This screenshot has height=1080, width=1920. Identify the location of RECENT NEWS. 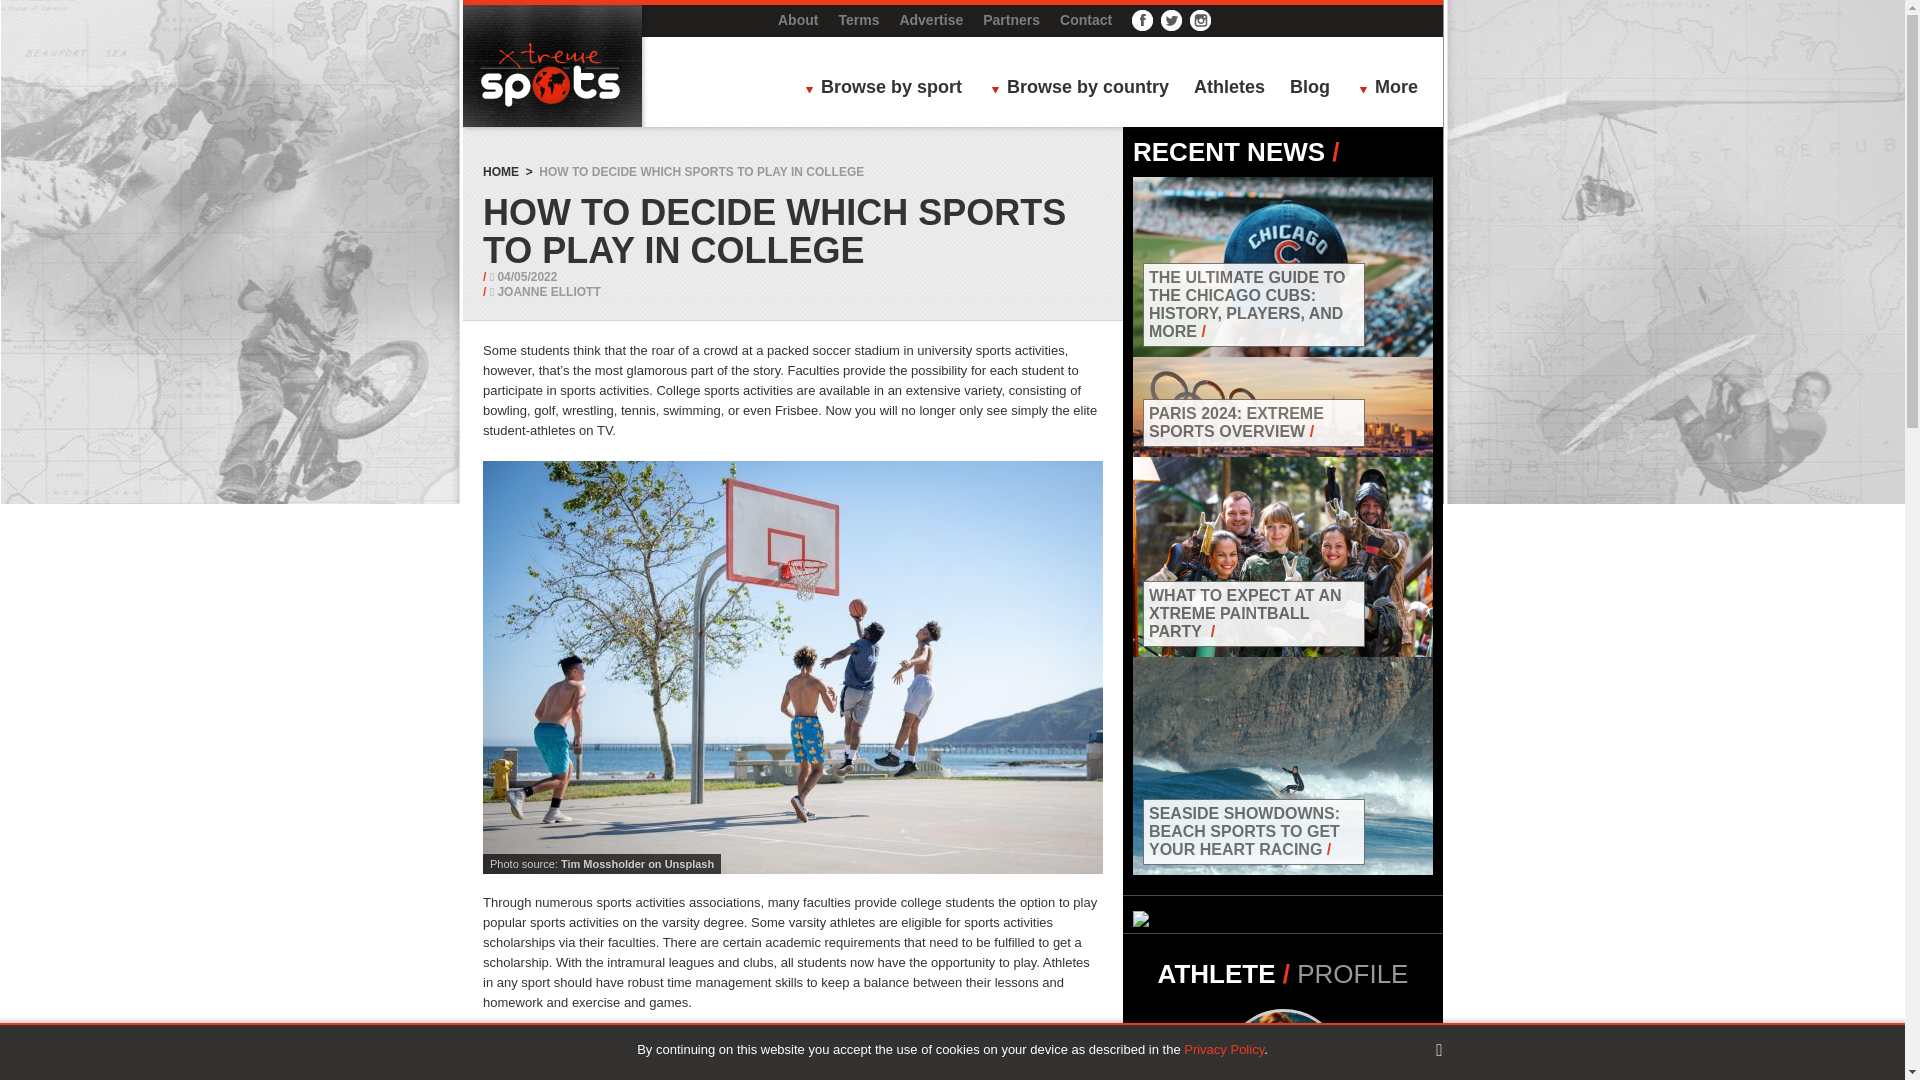
(1228, 152).